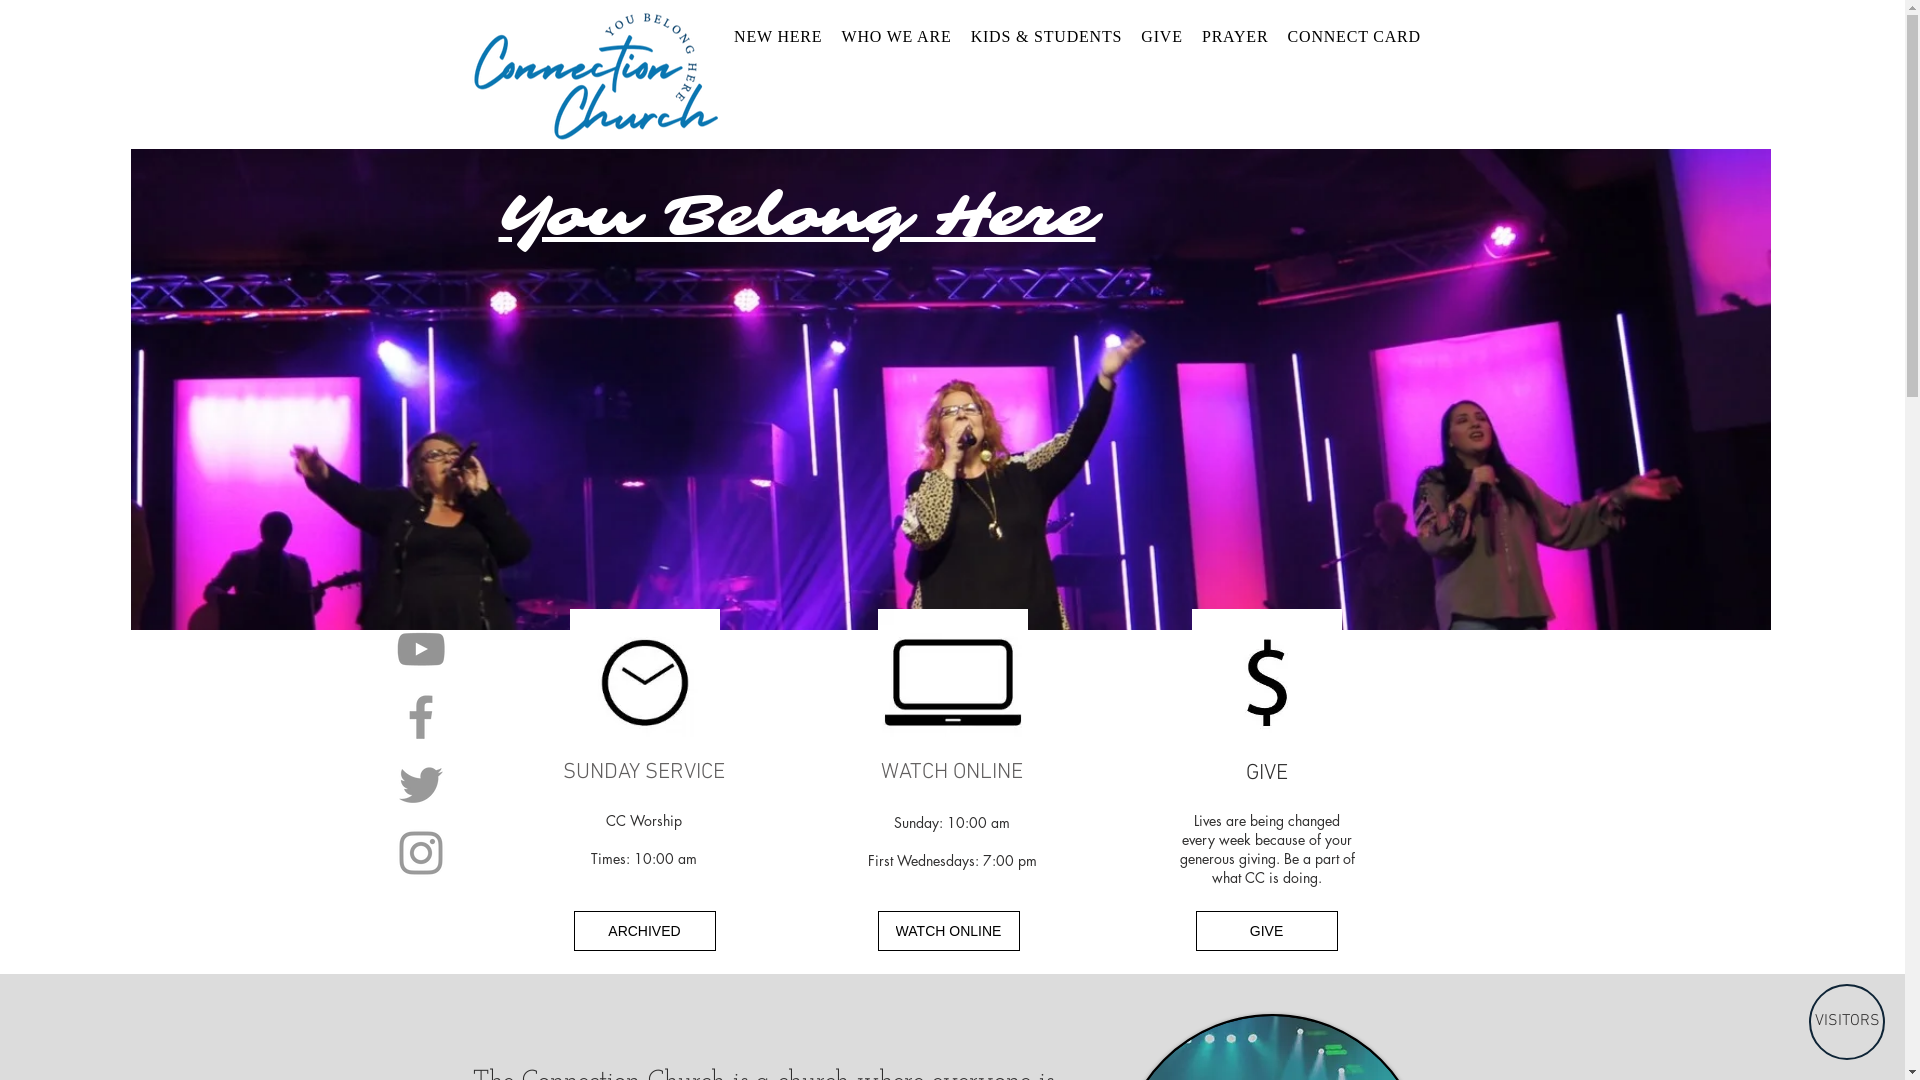 The width and height of the screenshot is (1920, 1080). What do you see at coordinates (1267, 931) in the screenshot?
I see `GIVE` at bounding box center [1267, 931].